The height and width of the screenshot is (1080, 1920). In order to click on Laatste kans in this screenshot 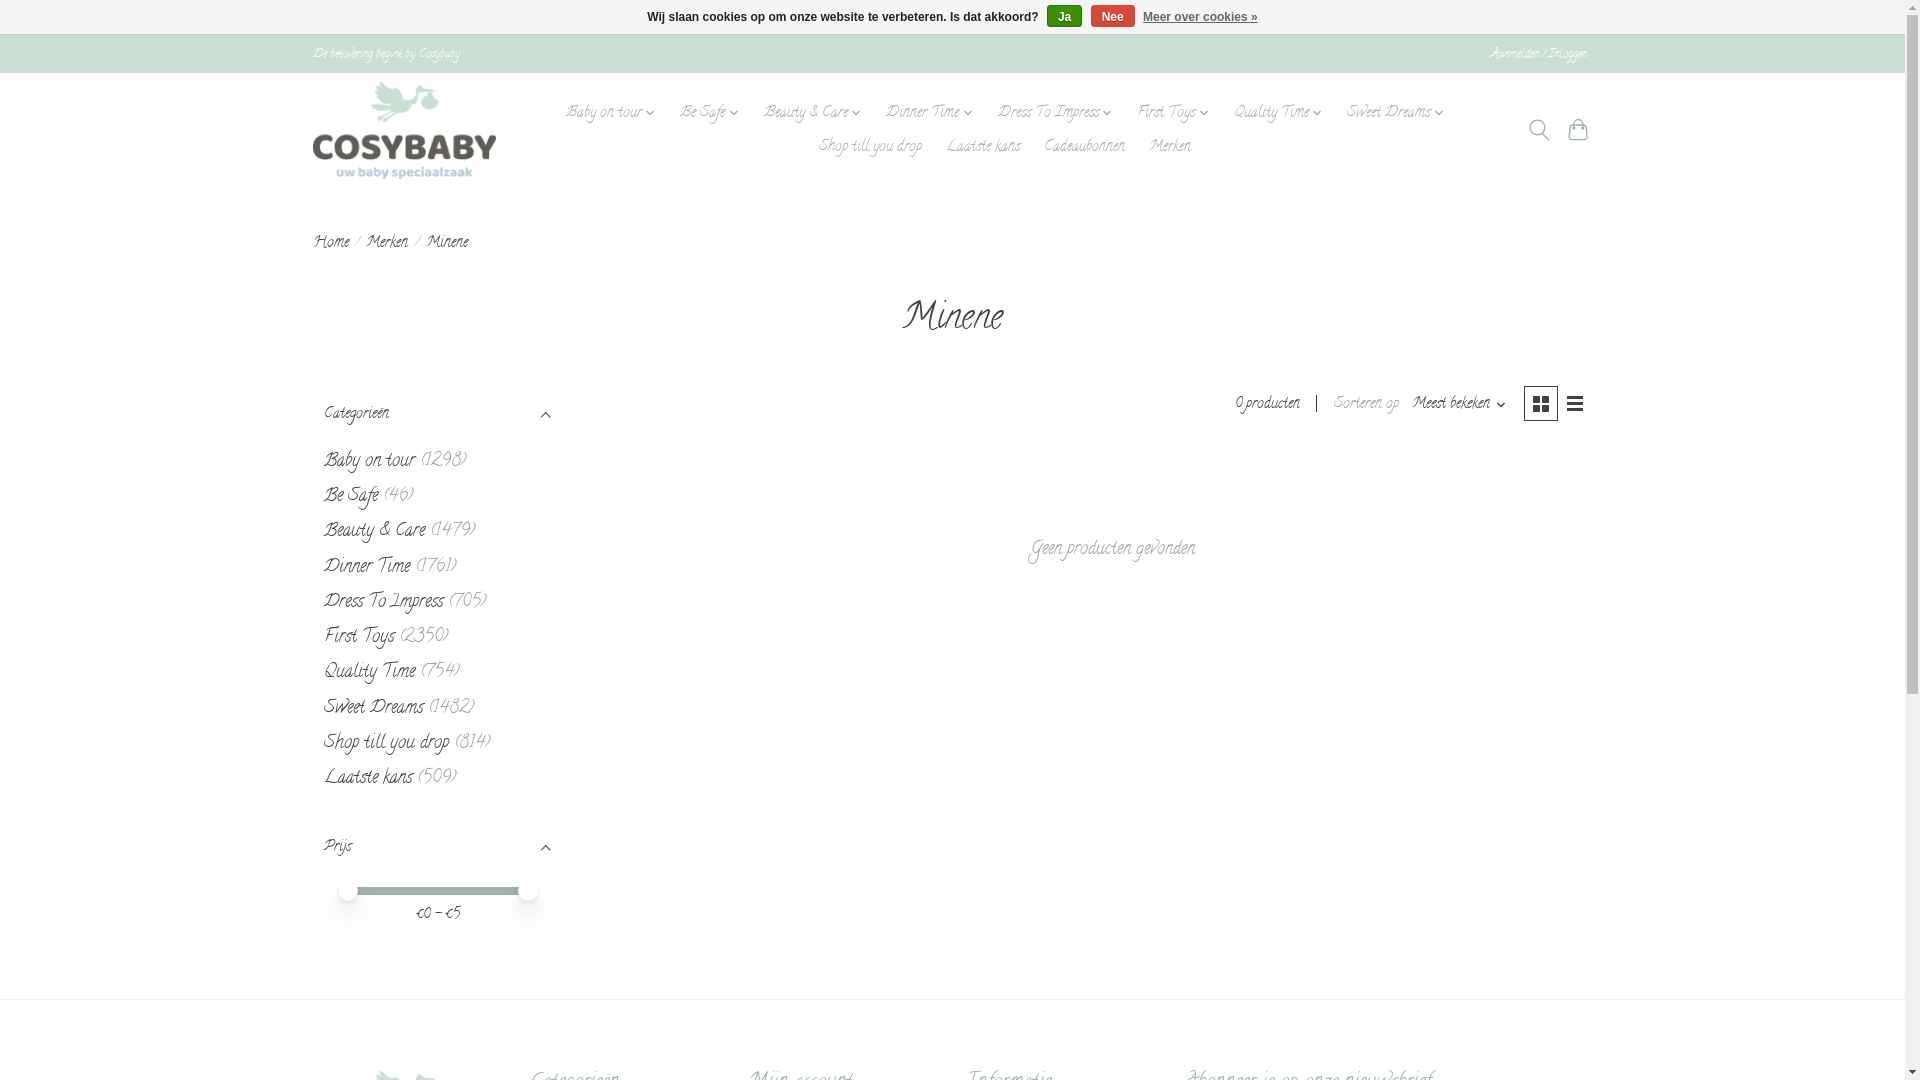, I will do `click(368, 778)`.